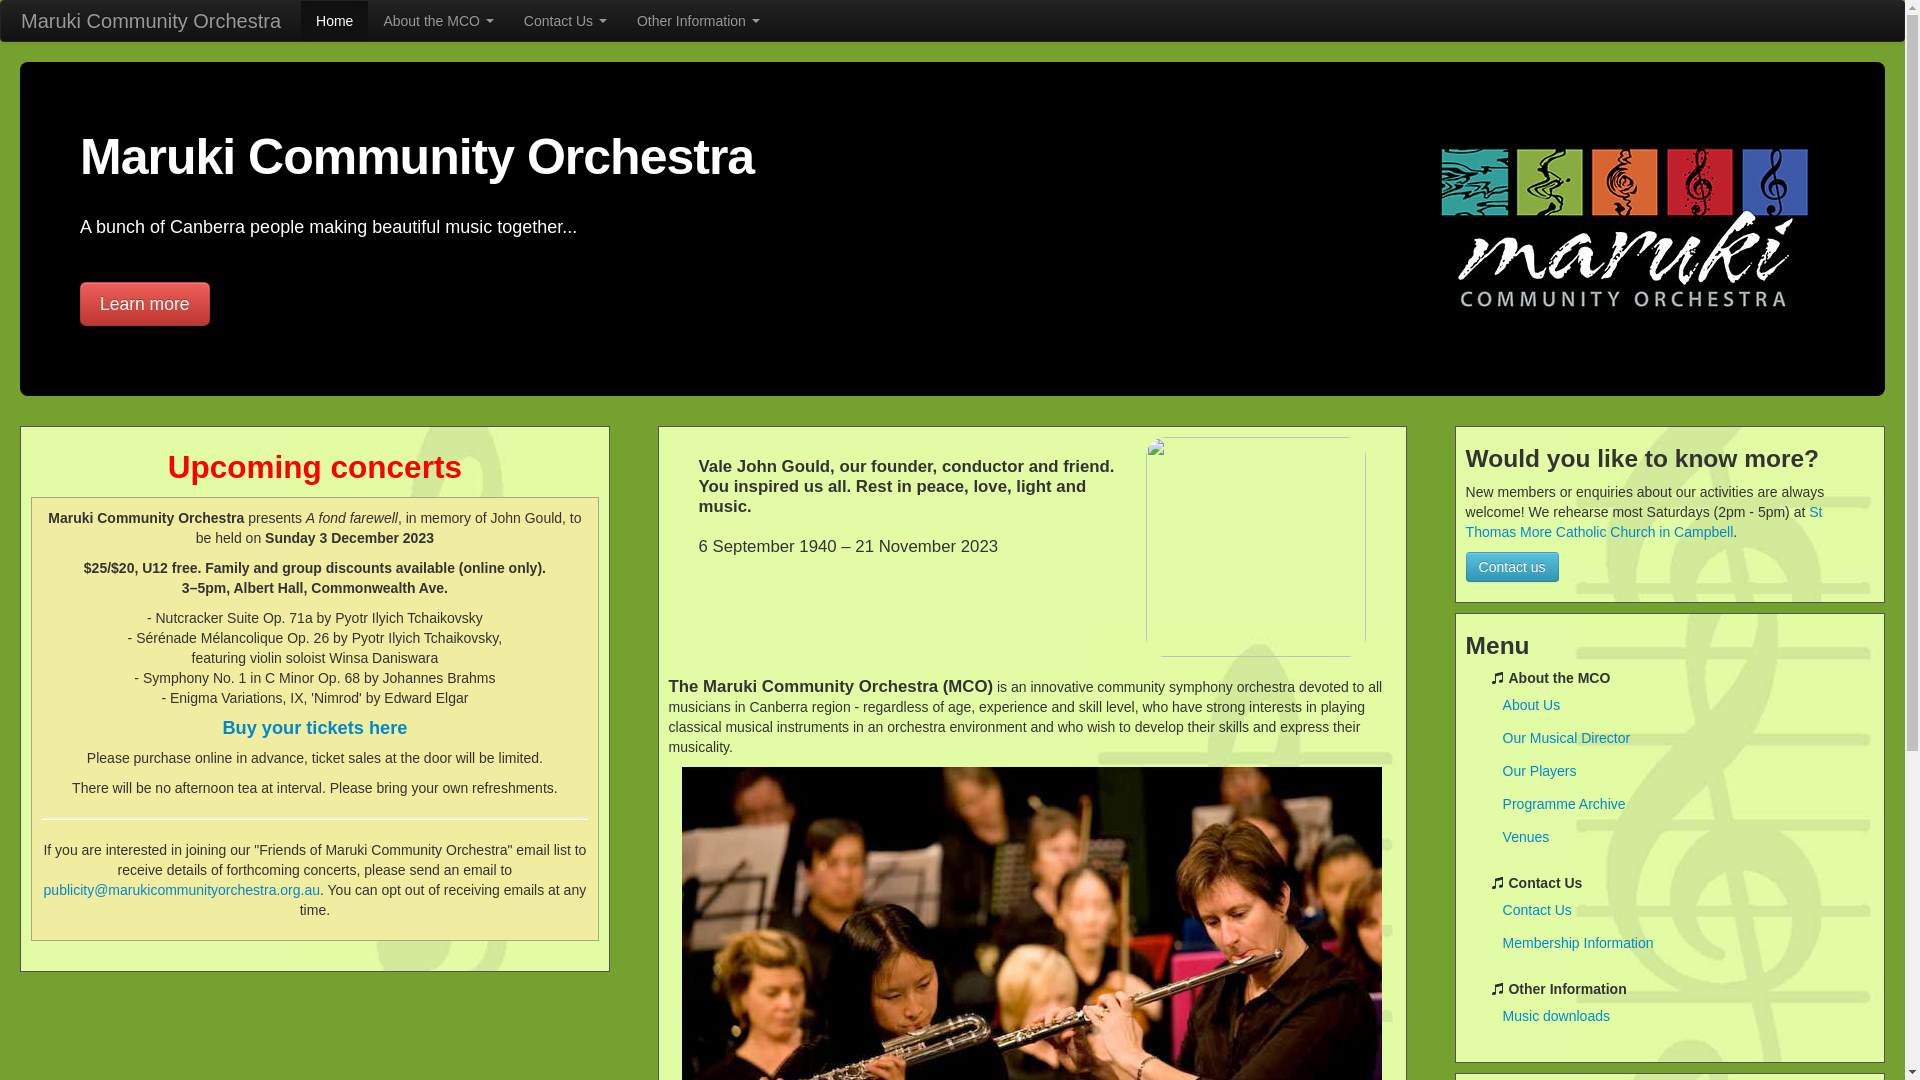 This screenshot has height=1080, width=1920. I want to click on Home, so click(334, 21).